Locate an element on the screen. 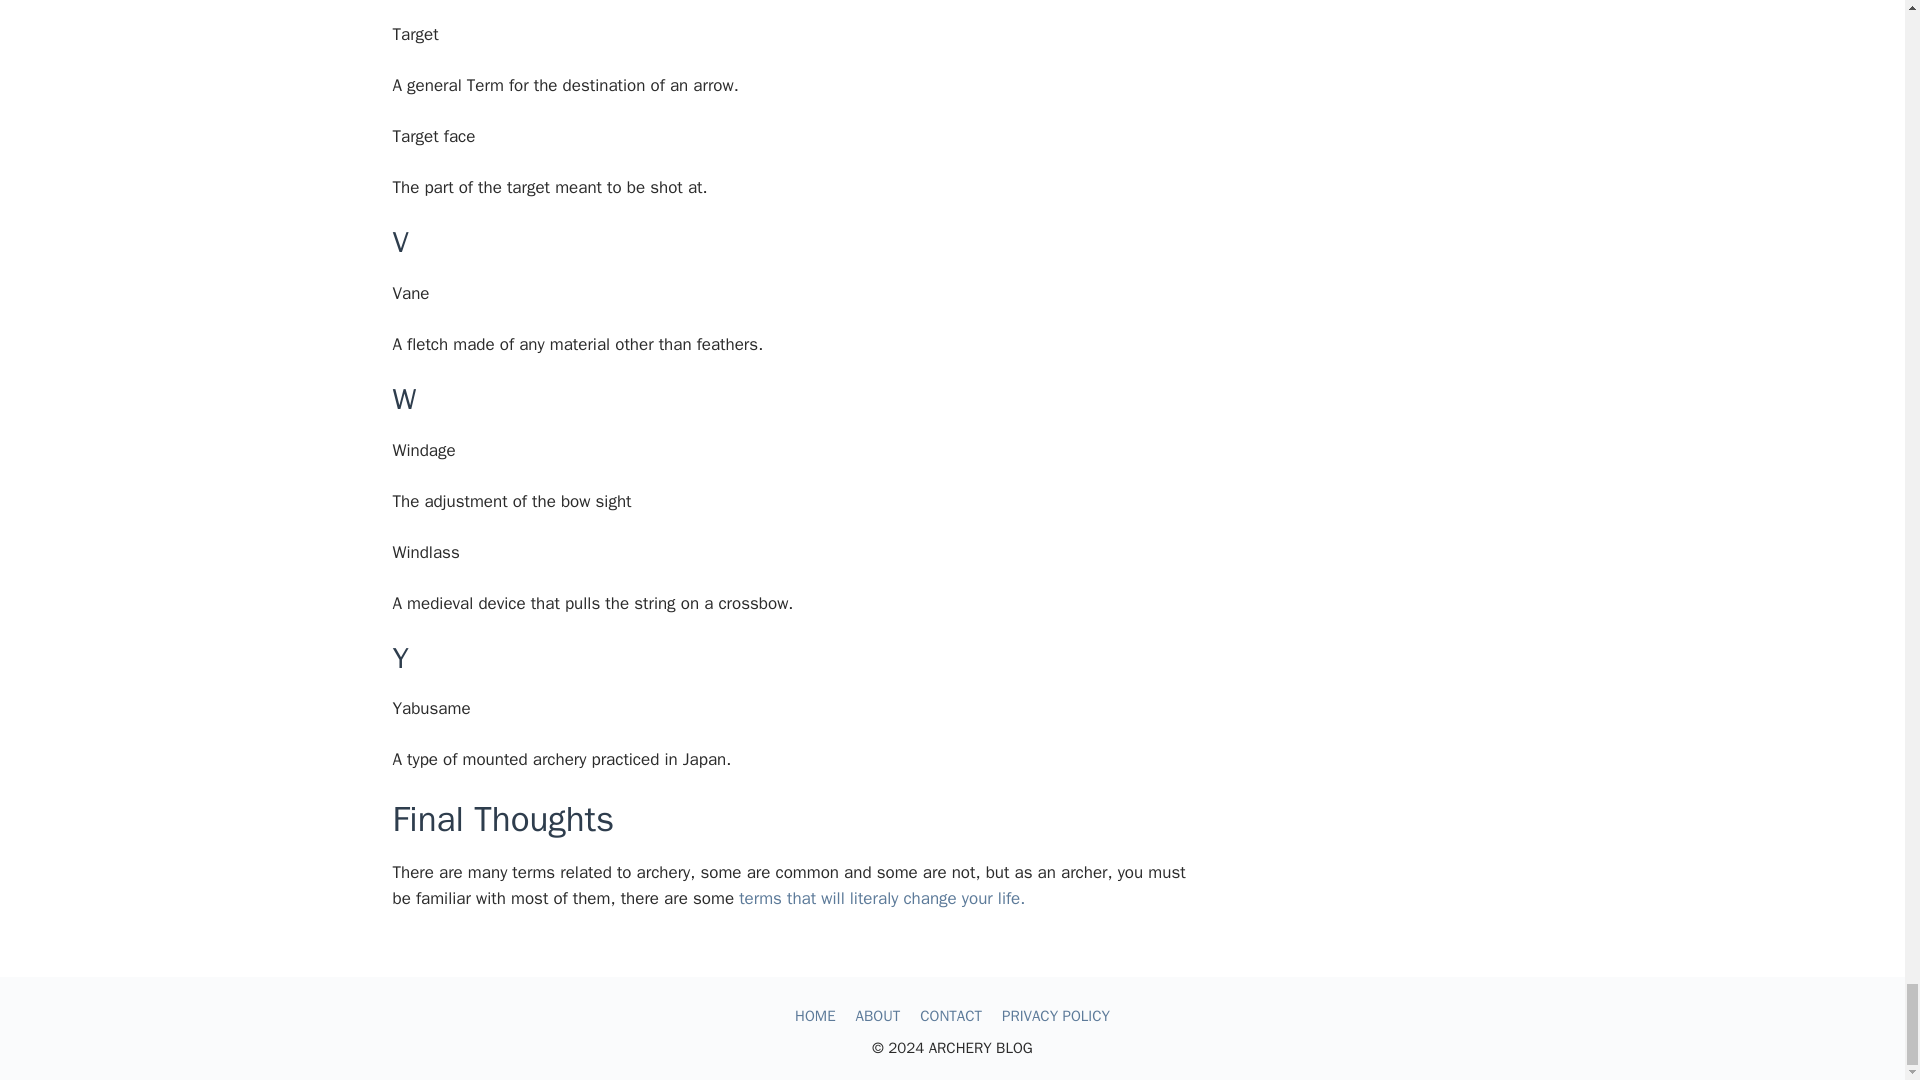 Image resolution: width=1920 pixels, height=1080 pixels. HOME is located at coordinates (814, 1015).